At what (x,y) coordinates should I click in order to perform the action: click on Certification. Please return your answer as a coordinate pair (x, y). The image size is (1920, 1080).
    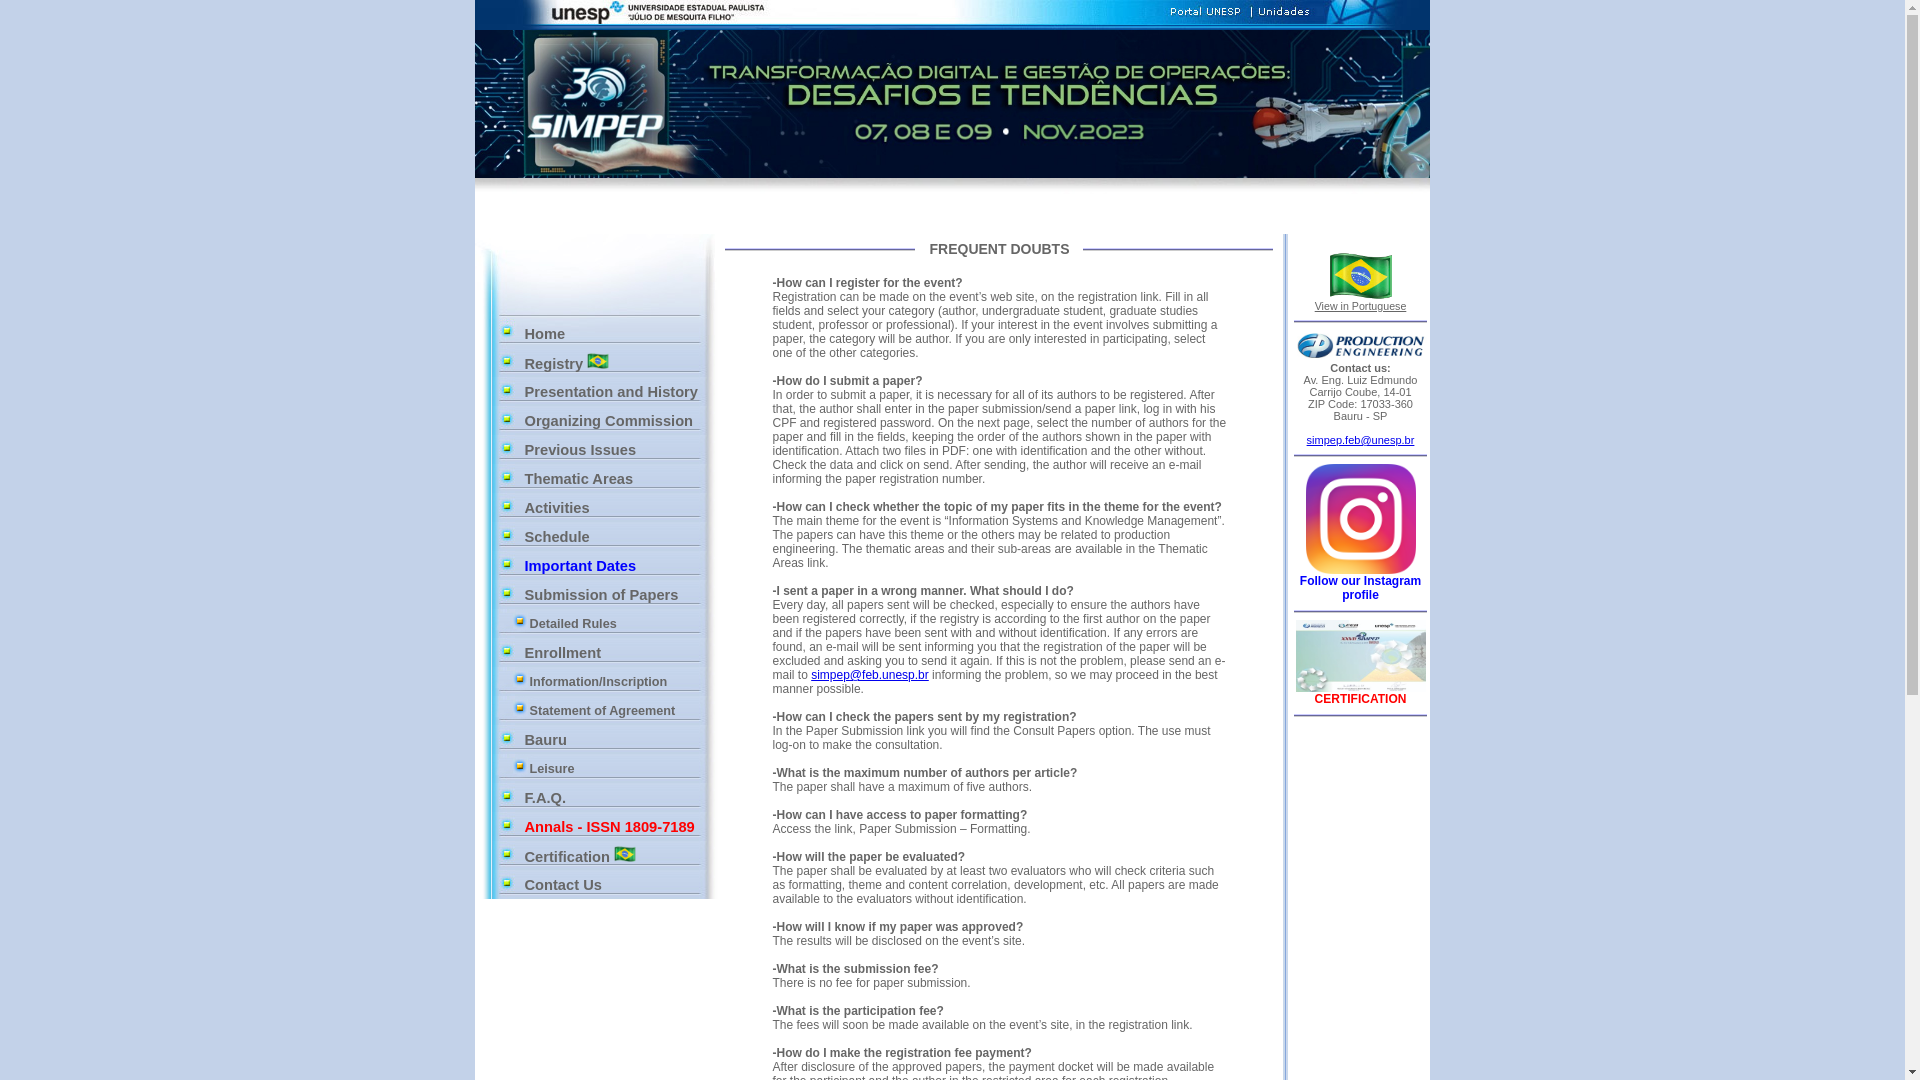
    Looking at the image, I should click on (614, 856).